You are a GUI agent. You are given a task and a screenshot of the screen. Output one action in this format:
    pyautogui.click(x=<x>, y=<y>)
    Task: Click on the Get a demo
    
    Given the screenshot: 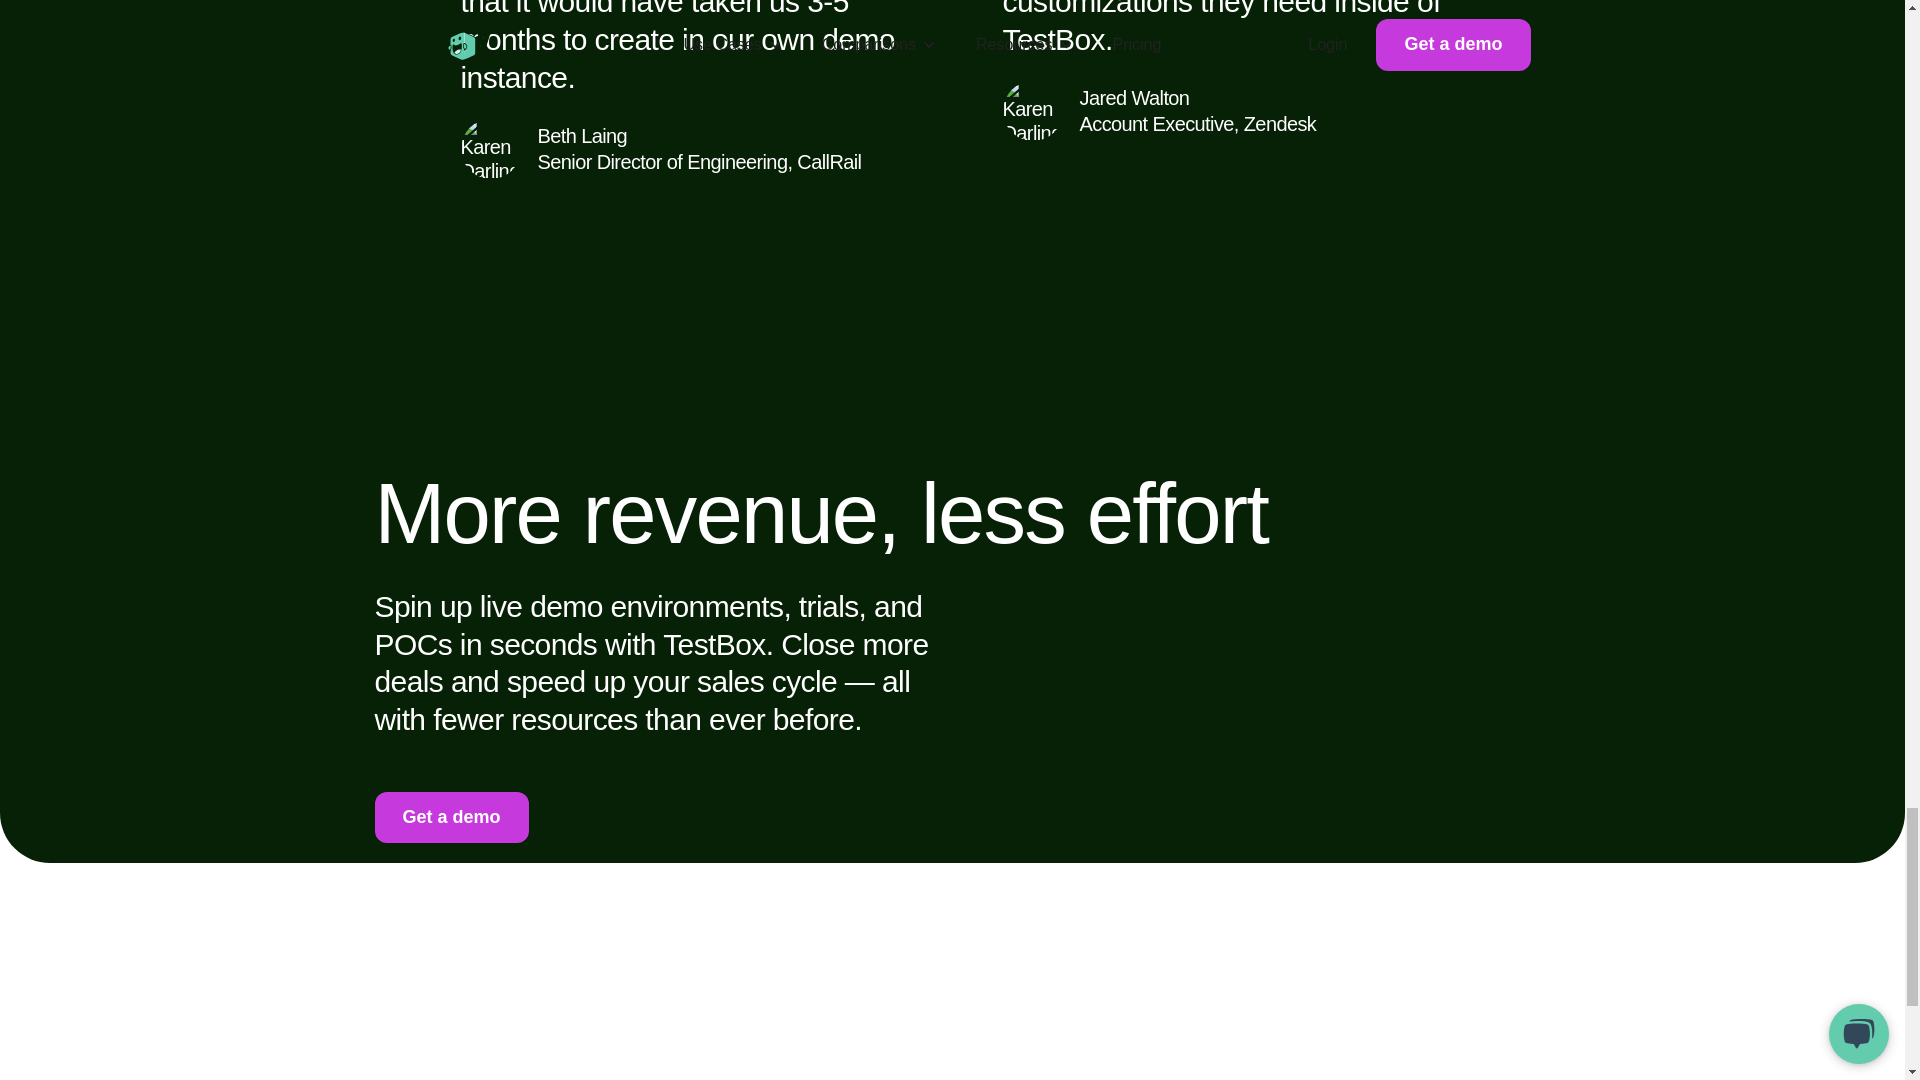 What is the action you would take?
    pyautogui.click(x=451, y=817)
    